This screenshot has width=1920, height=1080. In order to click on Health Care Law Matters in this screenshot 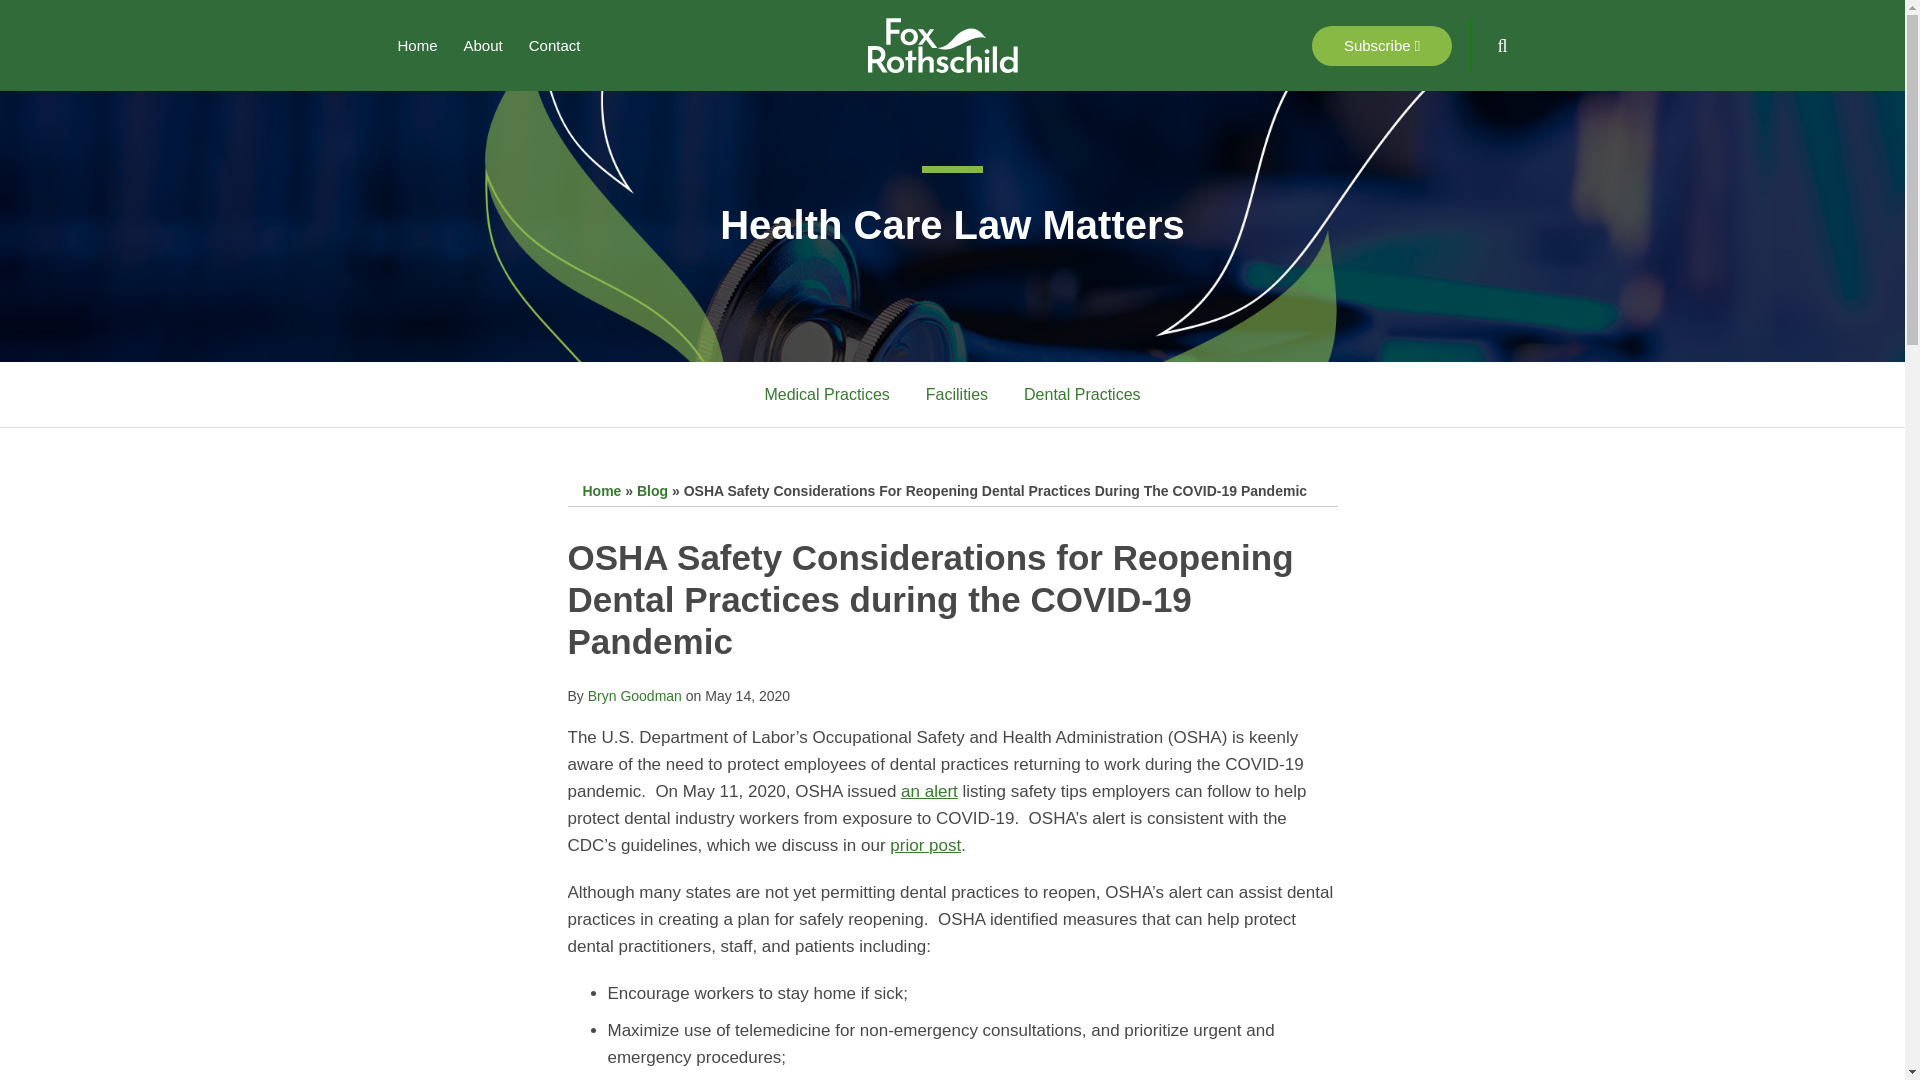, I will do `click(952, 225)`.